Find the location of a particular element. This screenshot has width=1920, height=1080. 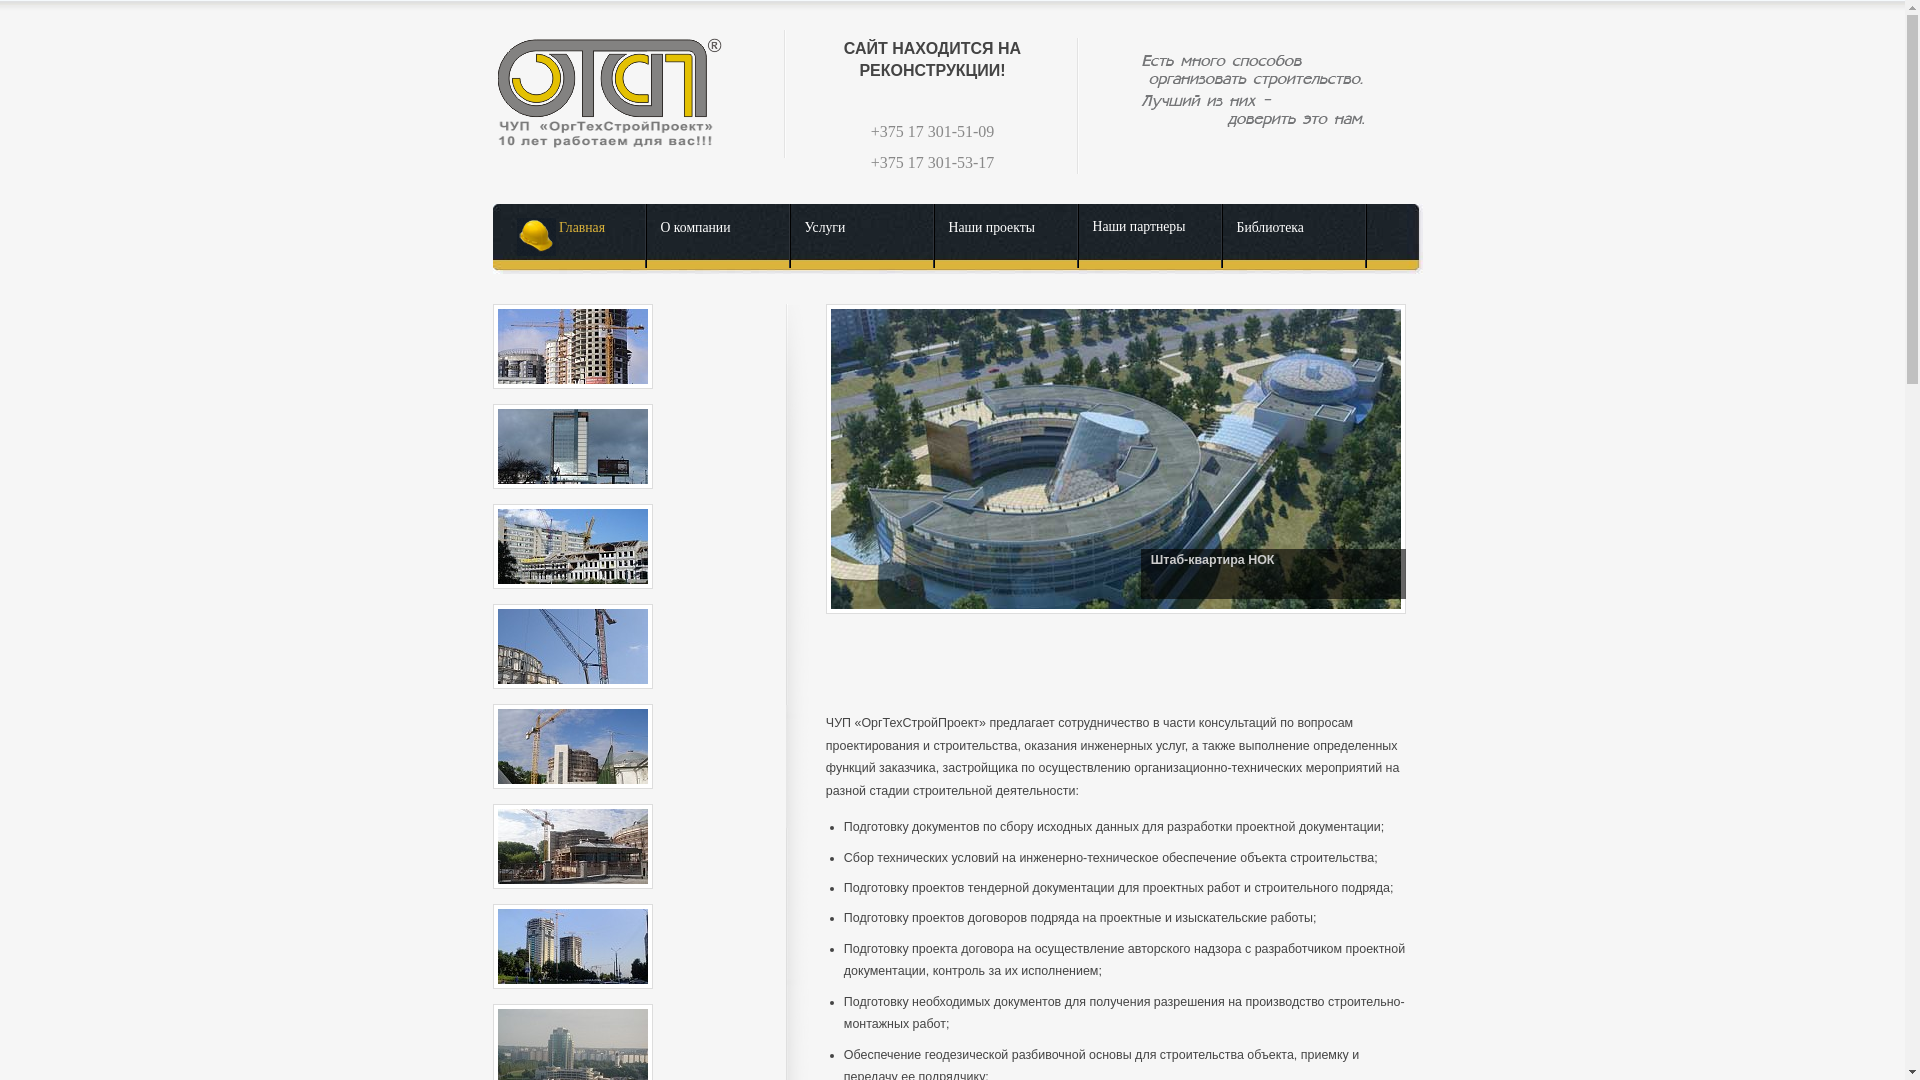

03JPG  is located at coordinates (572, 500).